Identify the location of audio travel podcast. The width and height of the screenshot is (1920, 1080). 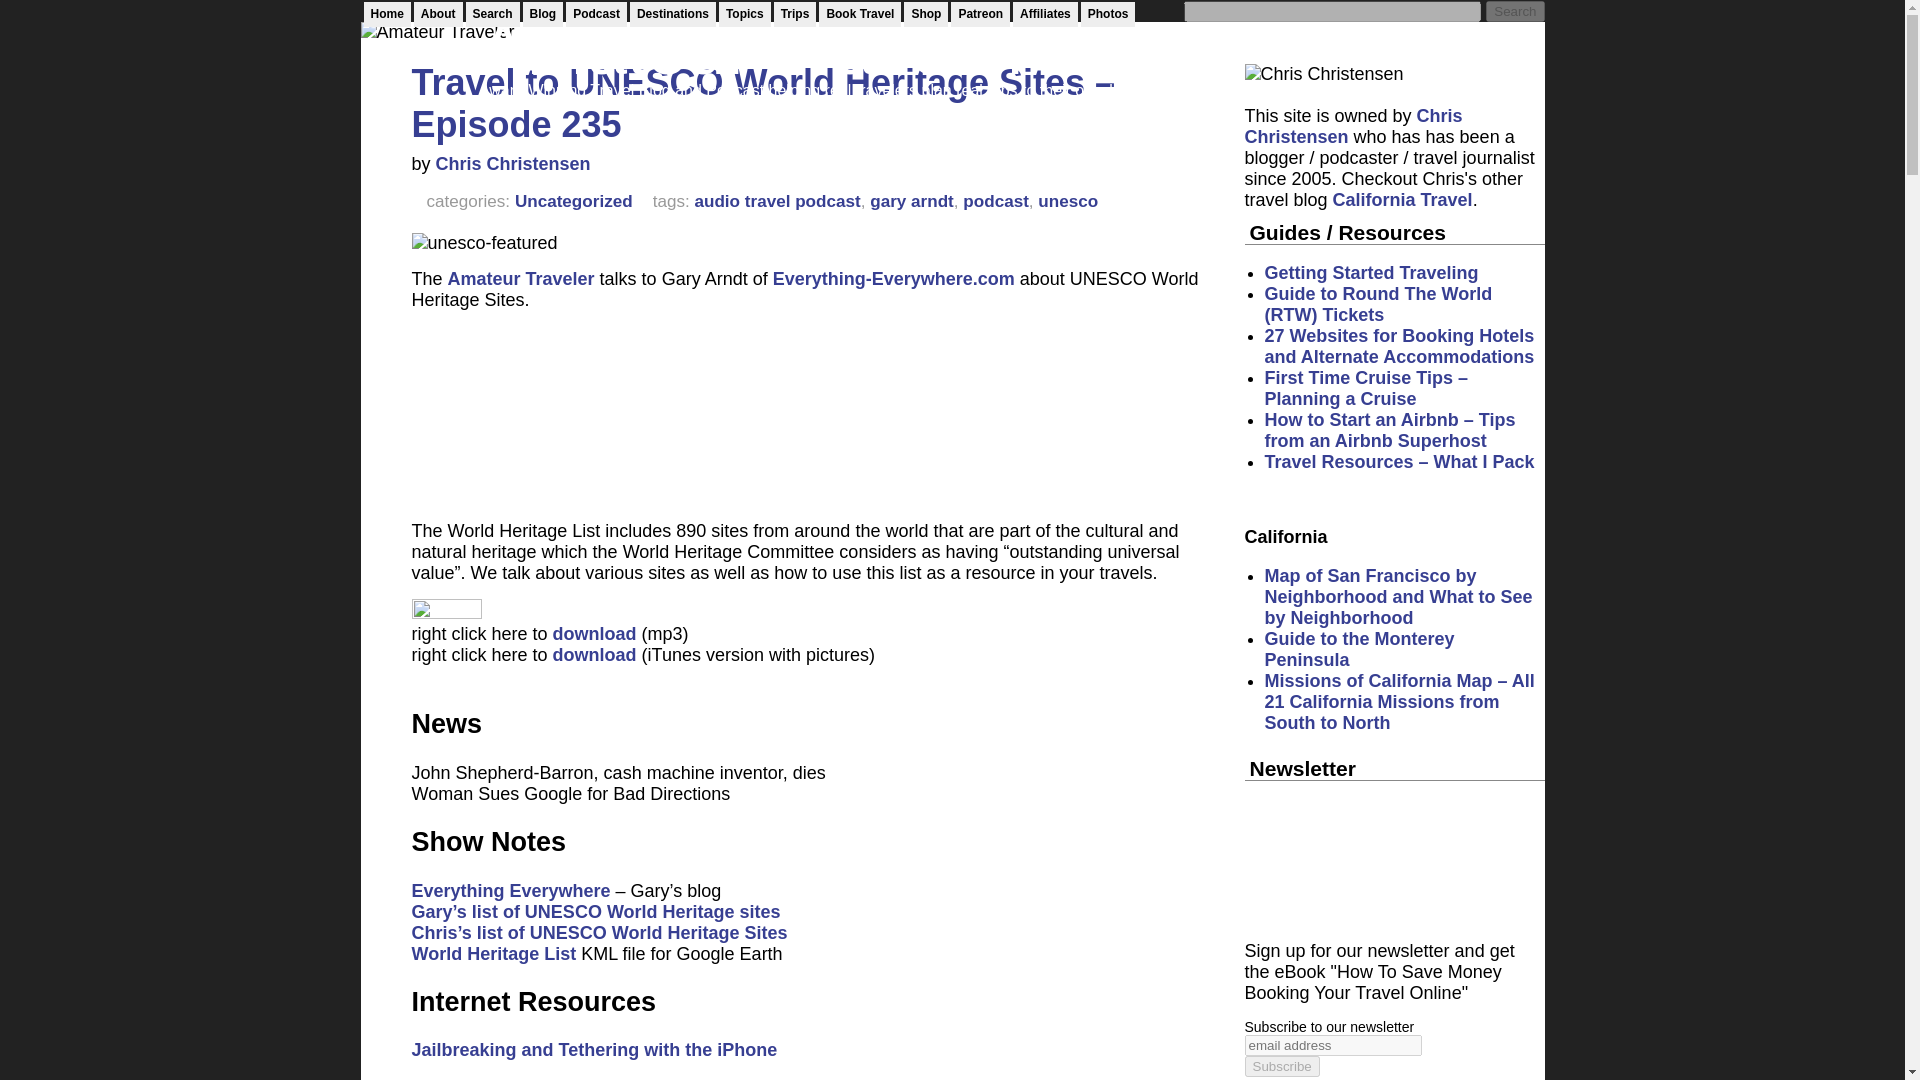
(776, 201).